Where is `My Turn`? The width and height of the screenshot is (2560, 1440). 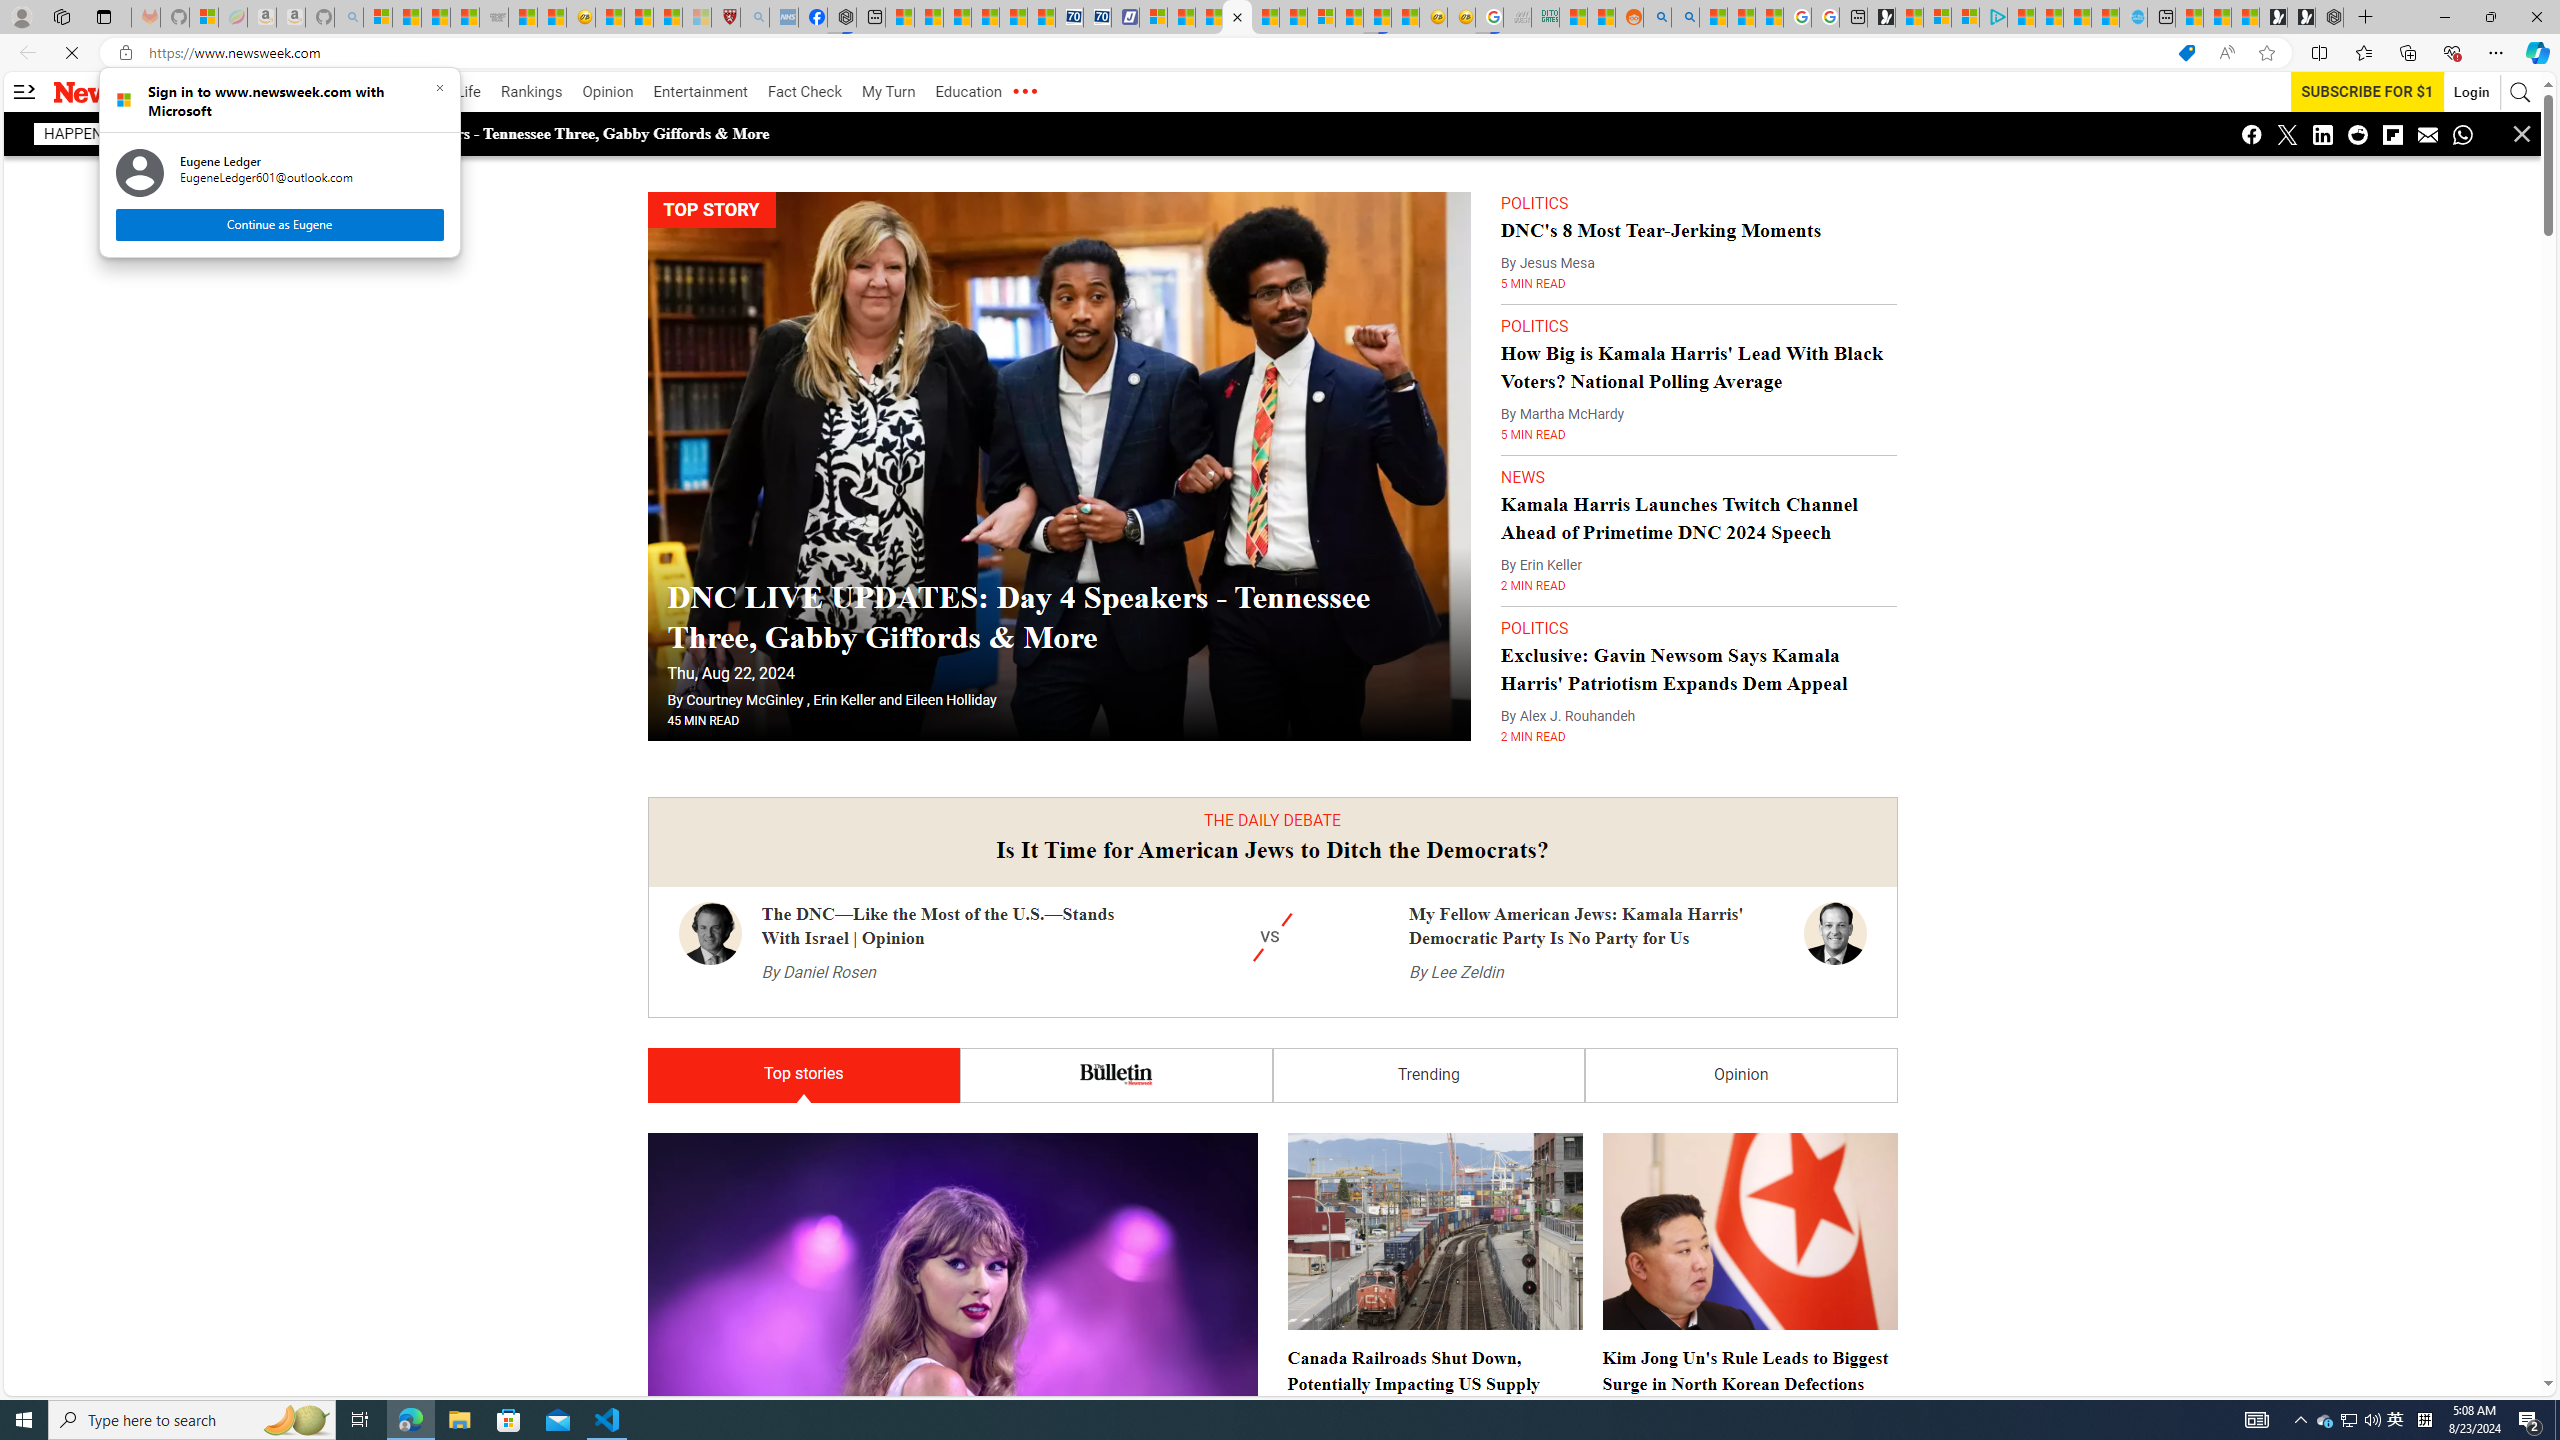
My Turn is located at coordinates (804, 1034).